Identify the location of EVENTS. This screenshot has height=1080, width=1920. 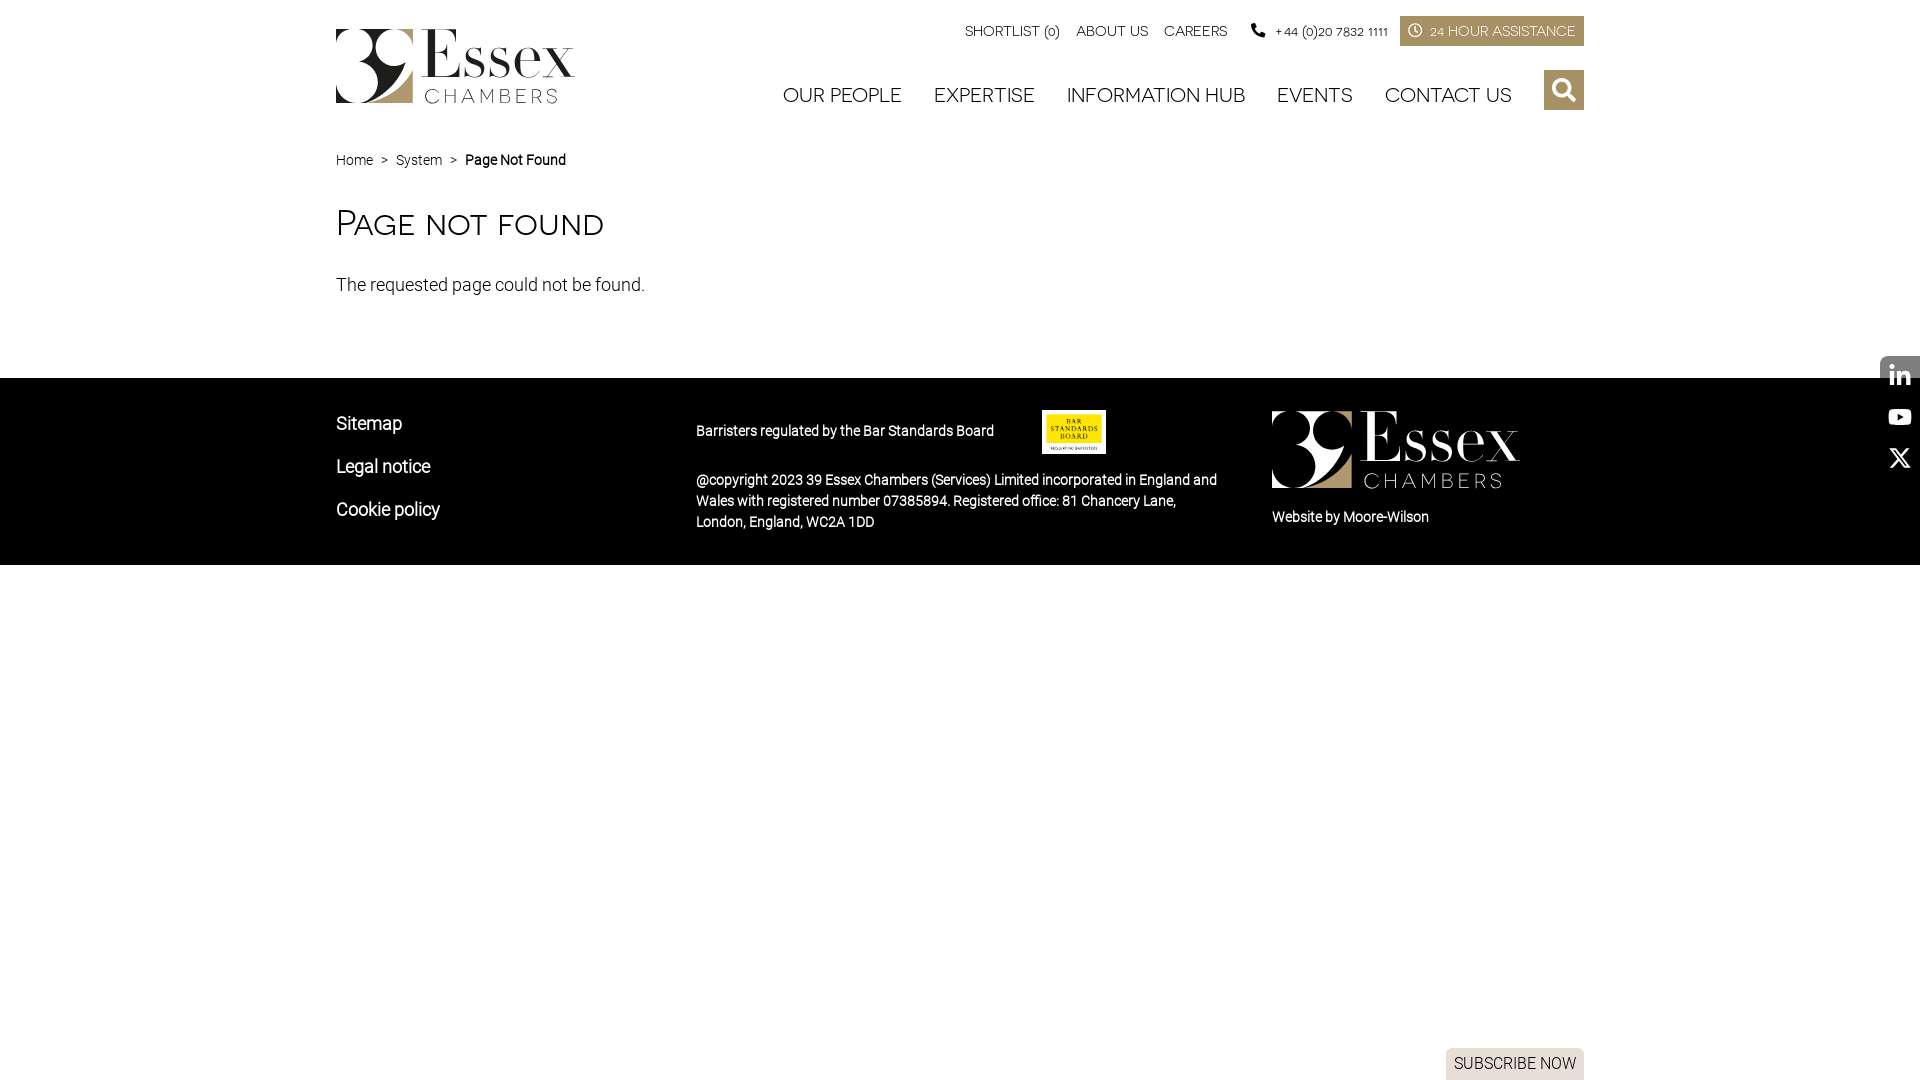
(1315, 95).